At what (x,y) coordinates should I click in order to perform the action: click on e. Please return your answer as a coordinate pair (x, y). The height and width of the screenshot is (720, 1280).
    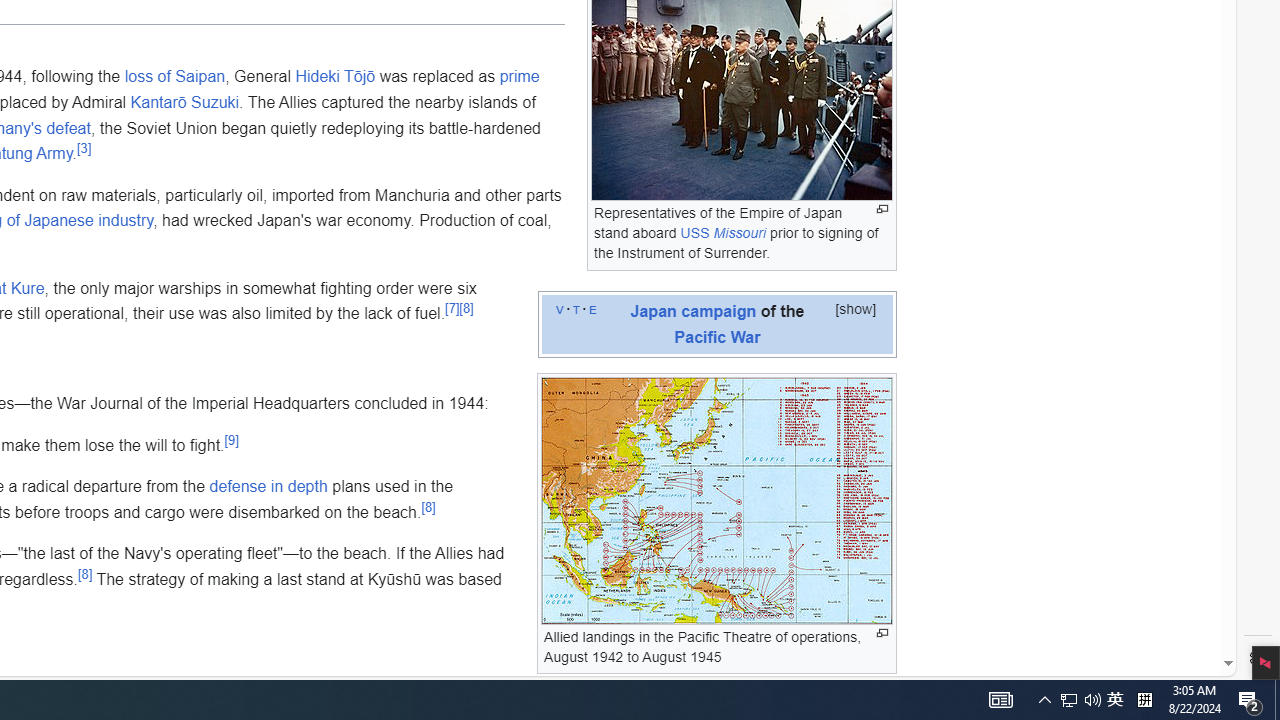
    Looking at the image, I should click on (592, 308).